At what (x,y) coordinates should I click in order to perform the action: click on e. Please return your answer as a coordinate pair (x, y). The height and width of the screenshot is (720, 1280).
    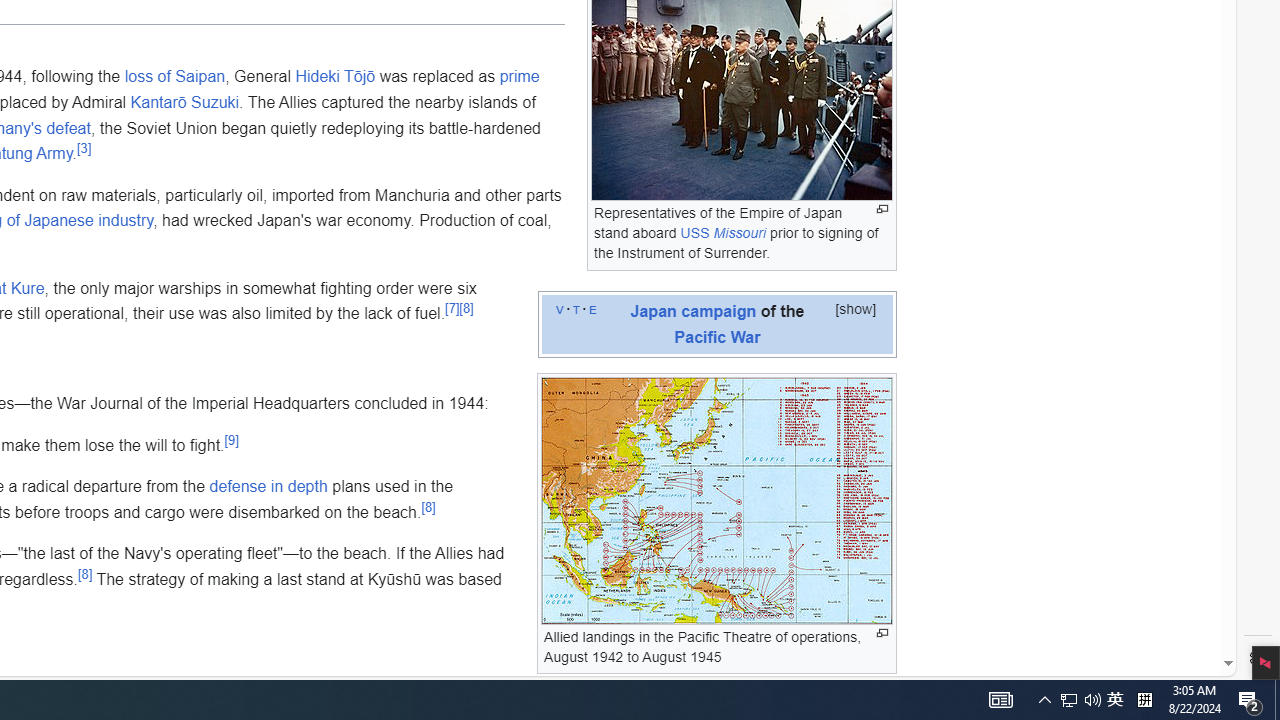
    Looking at the image, I should click on (592, 308).